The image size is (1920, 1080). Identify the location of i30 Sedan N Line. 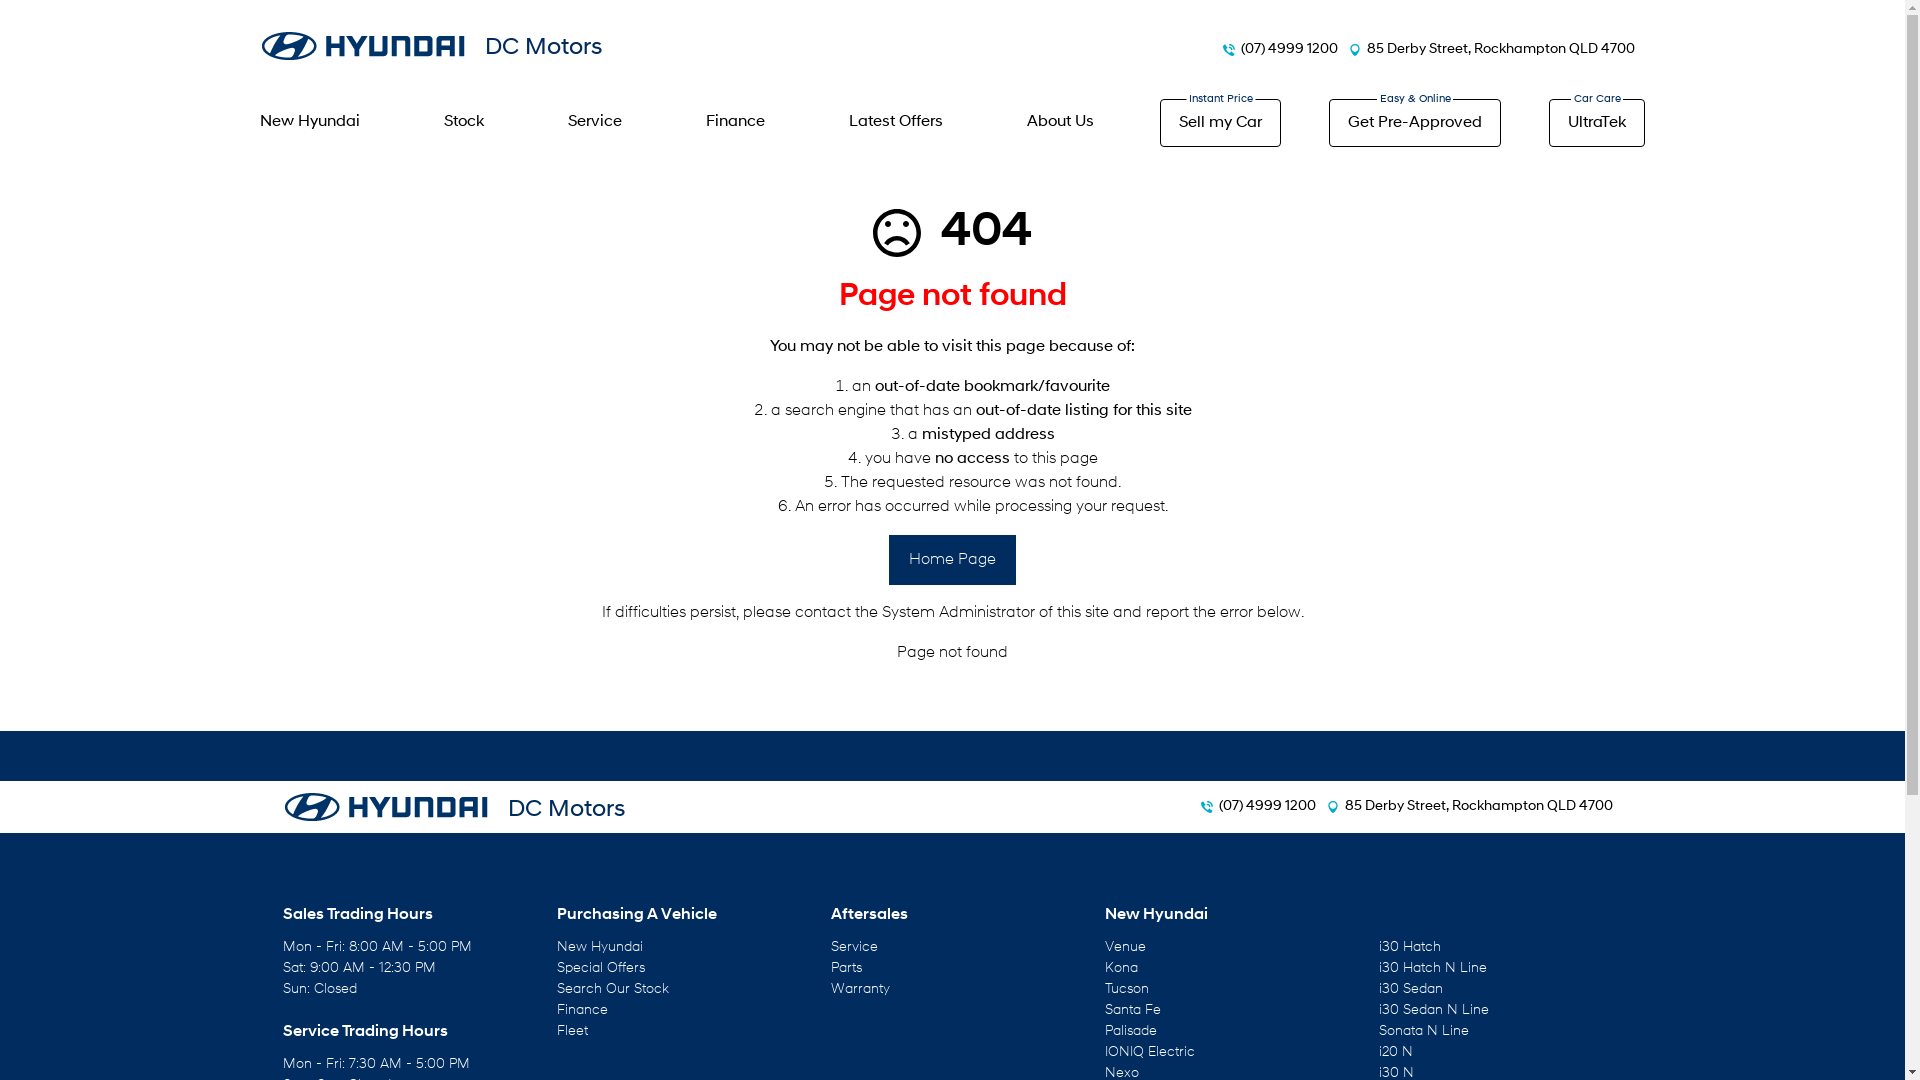
(1433, 1010).